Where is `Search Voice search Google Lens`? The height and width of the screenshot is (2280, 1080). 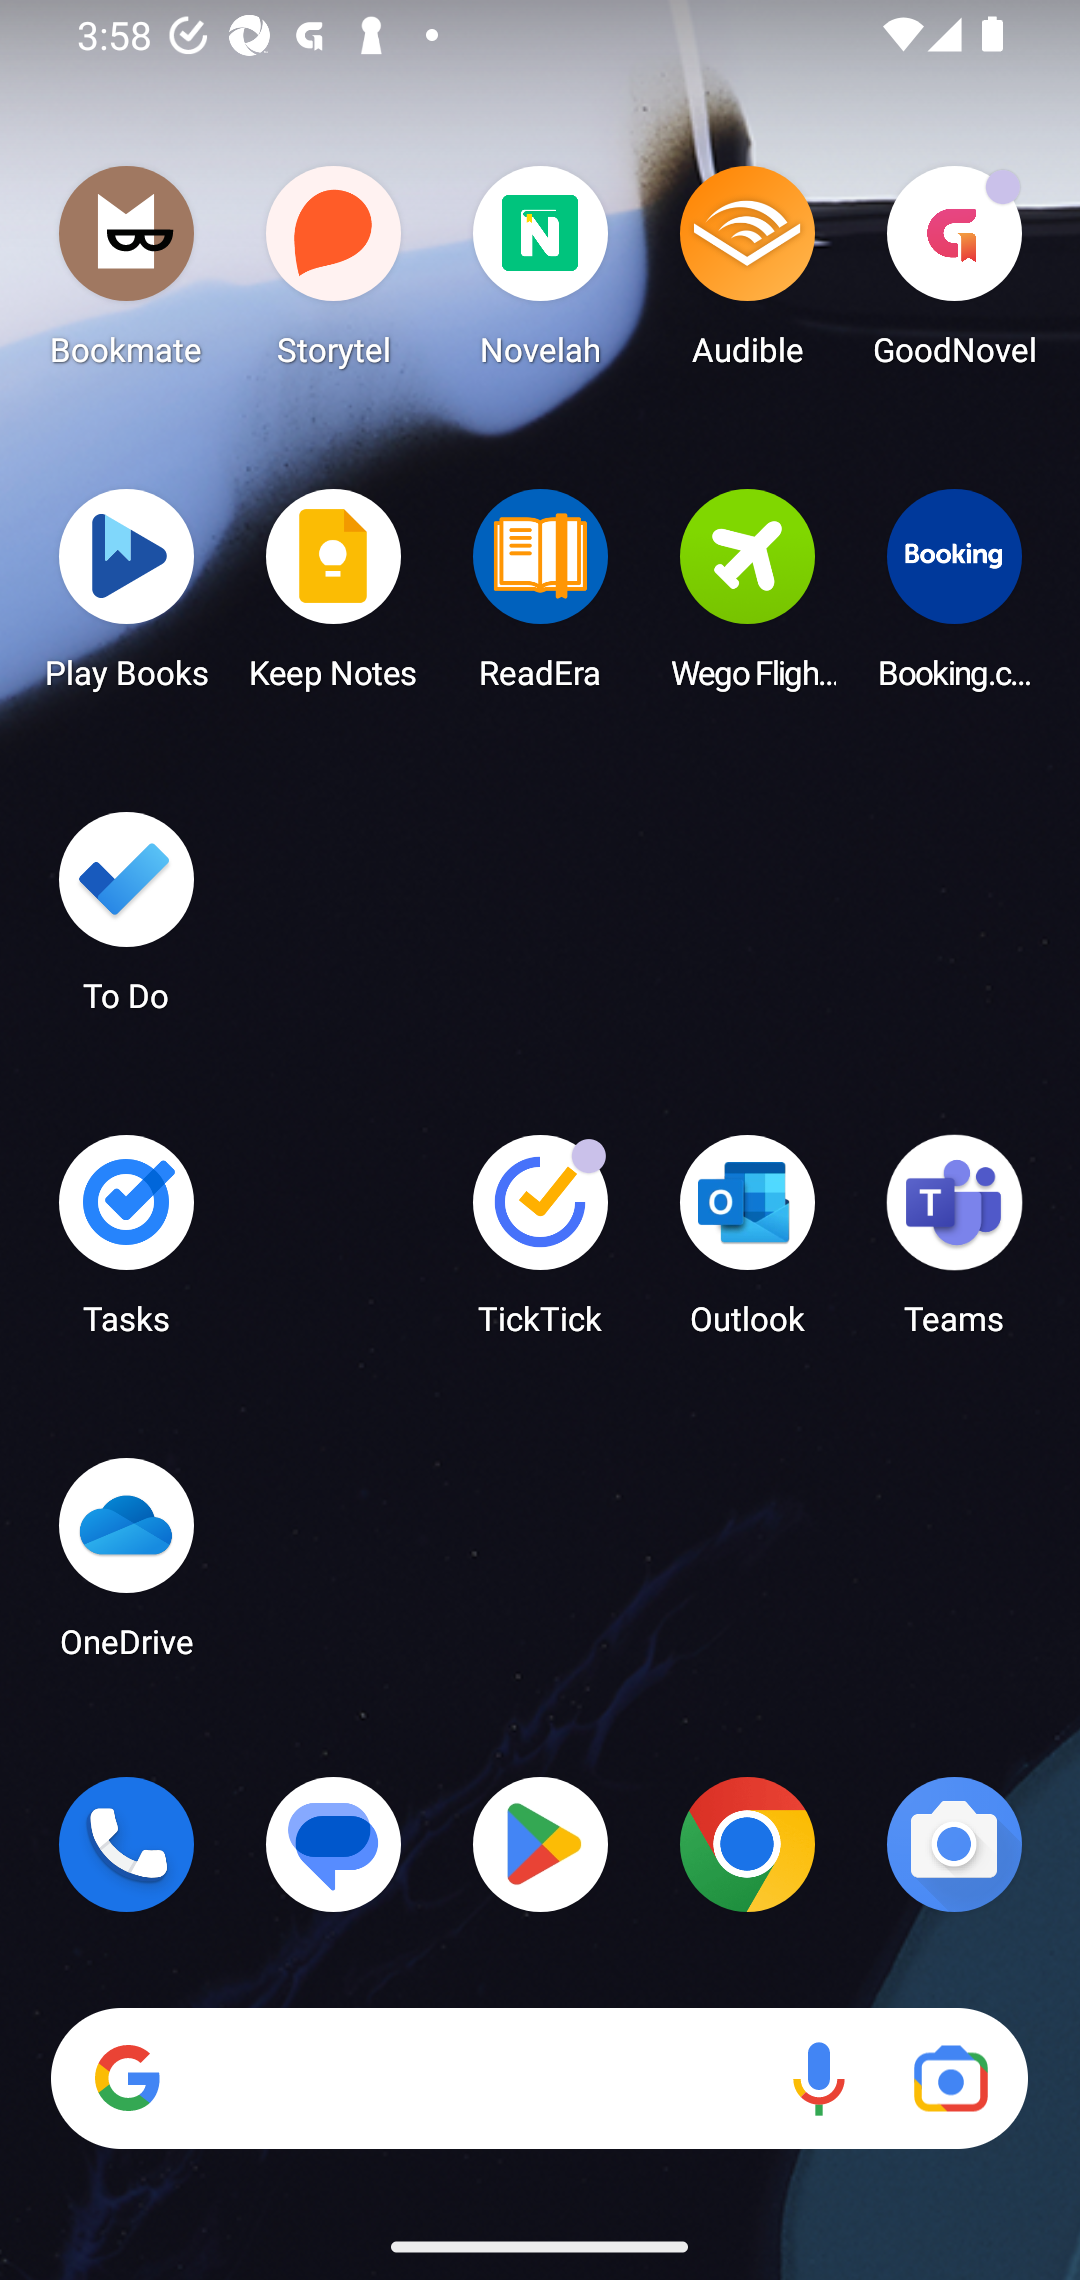 Search Voice search Google Lens is located at coordinates (539, 2079).